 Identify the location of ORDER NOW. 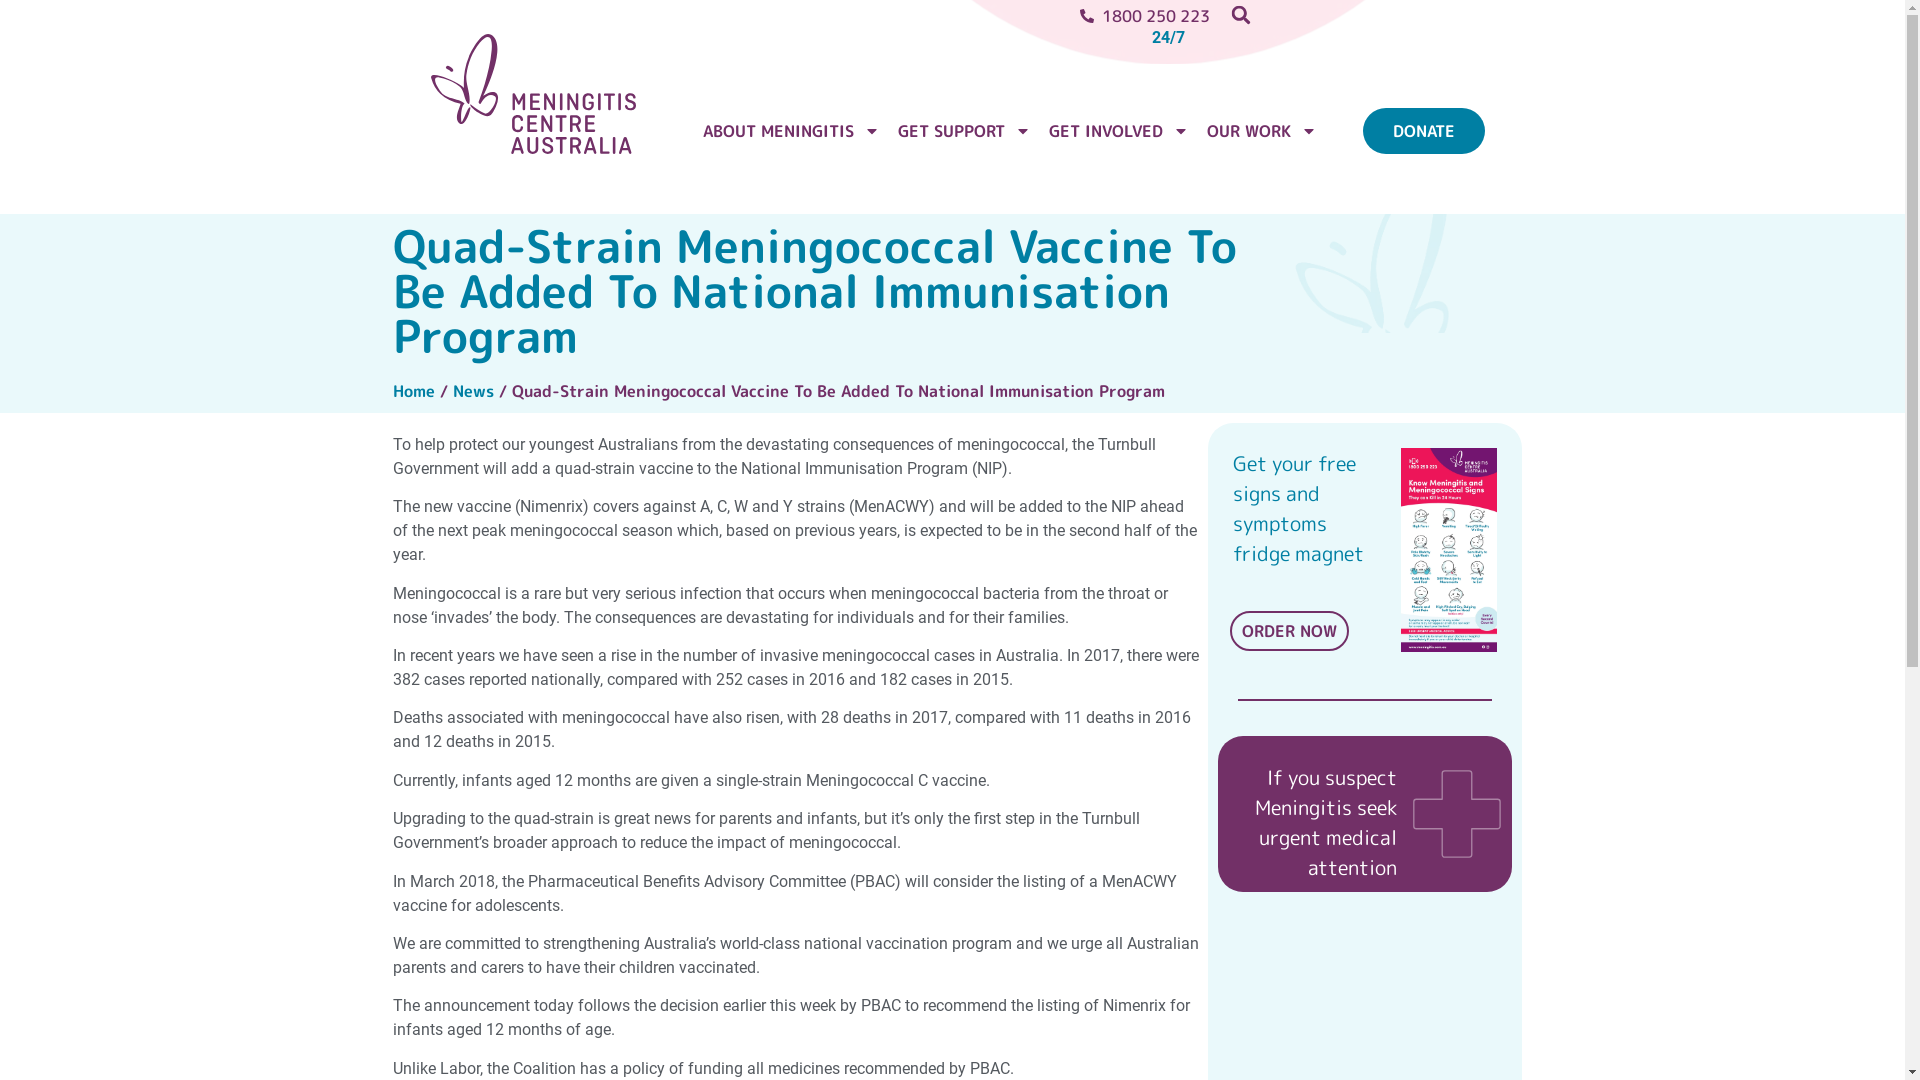
(1290, 631).